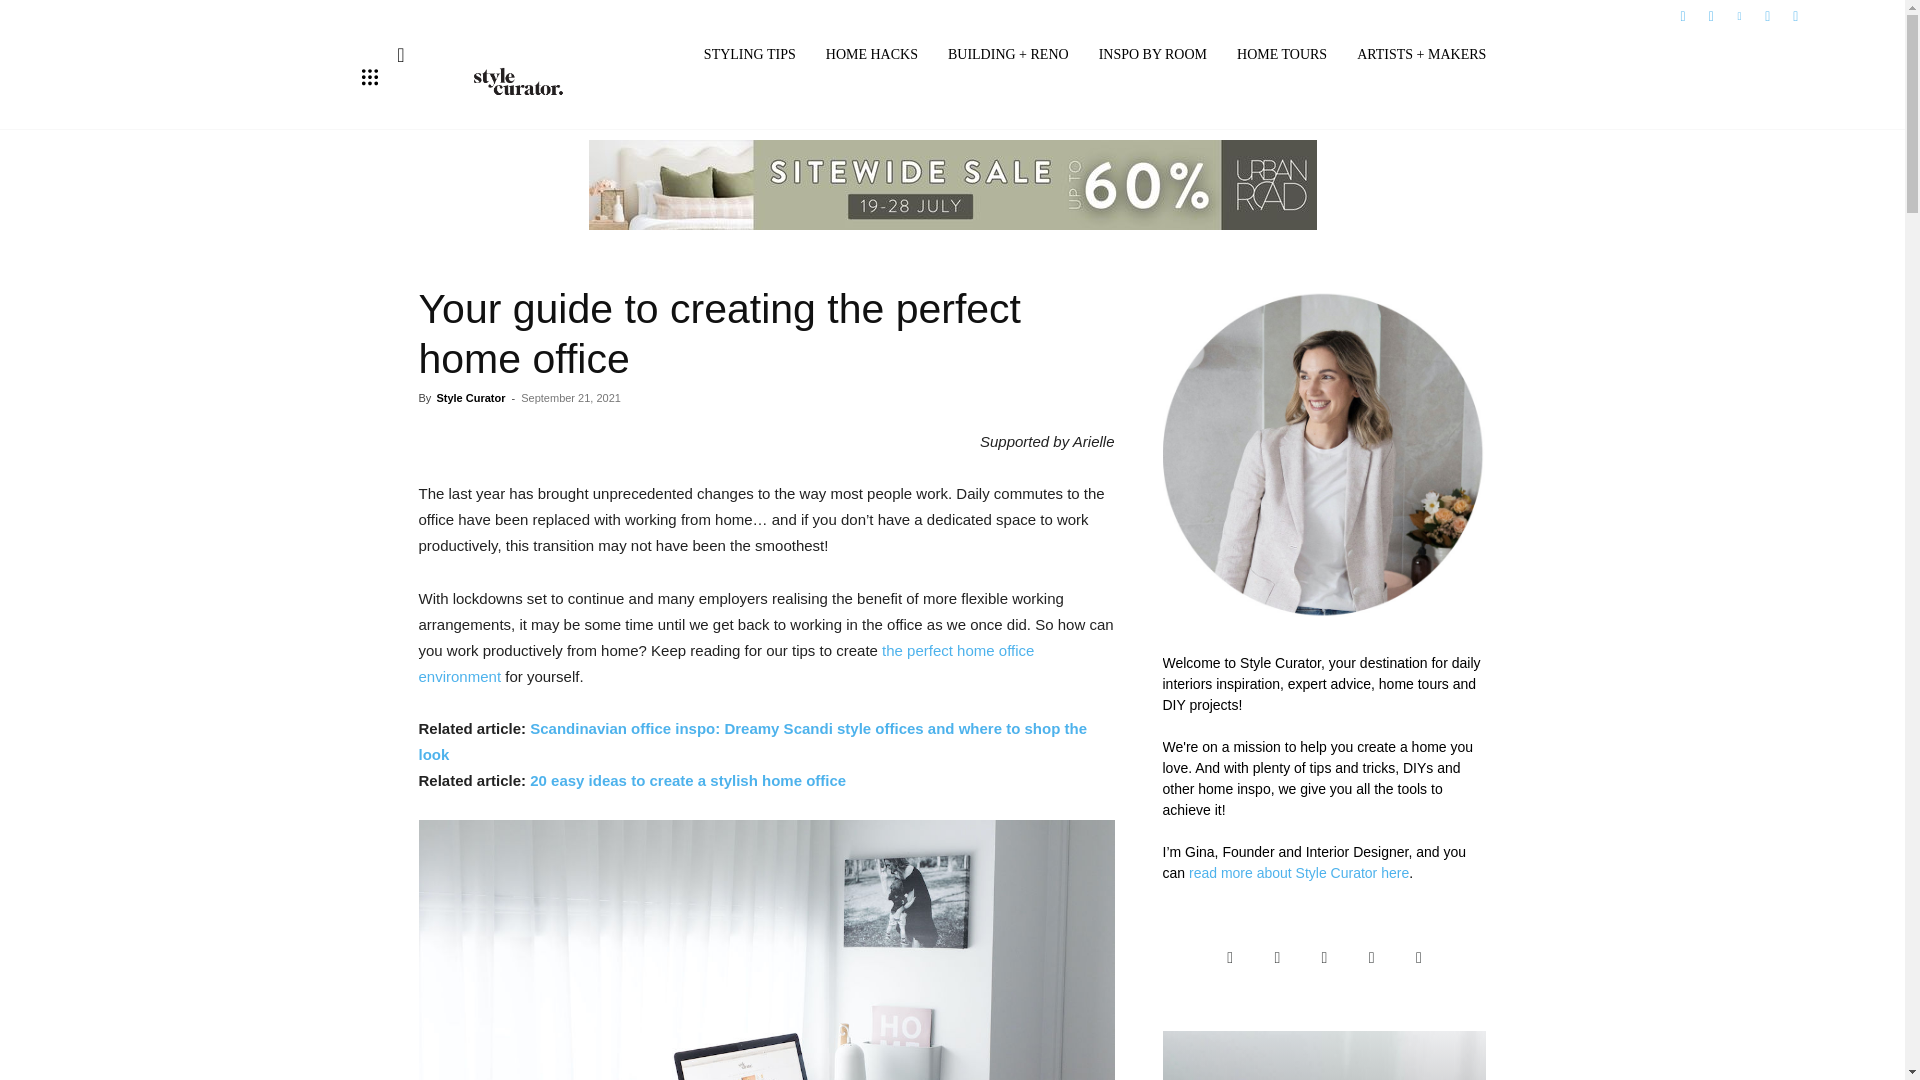 This screenshot has height=1080, width=1920. I want to click on Youtube, so click(1796, 14).